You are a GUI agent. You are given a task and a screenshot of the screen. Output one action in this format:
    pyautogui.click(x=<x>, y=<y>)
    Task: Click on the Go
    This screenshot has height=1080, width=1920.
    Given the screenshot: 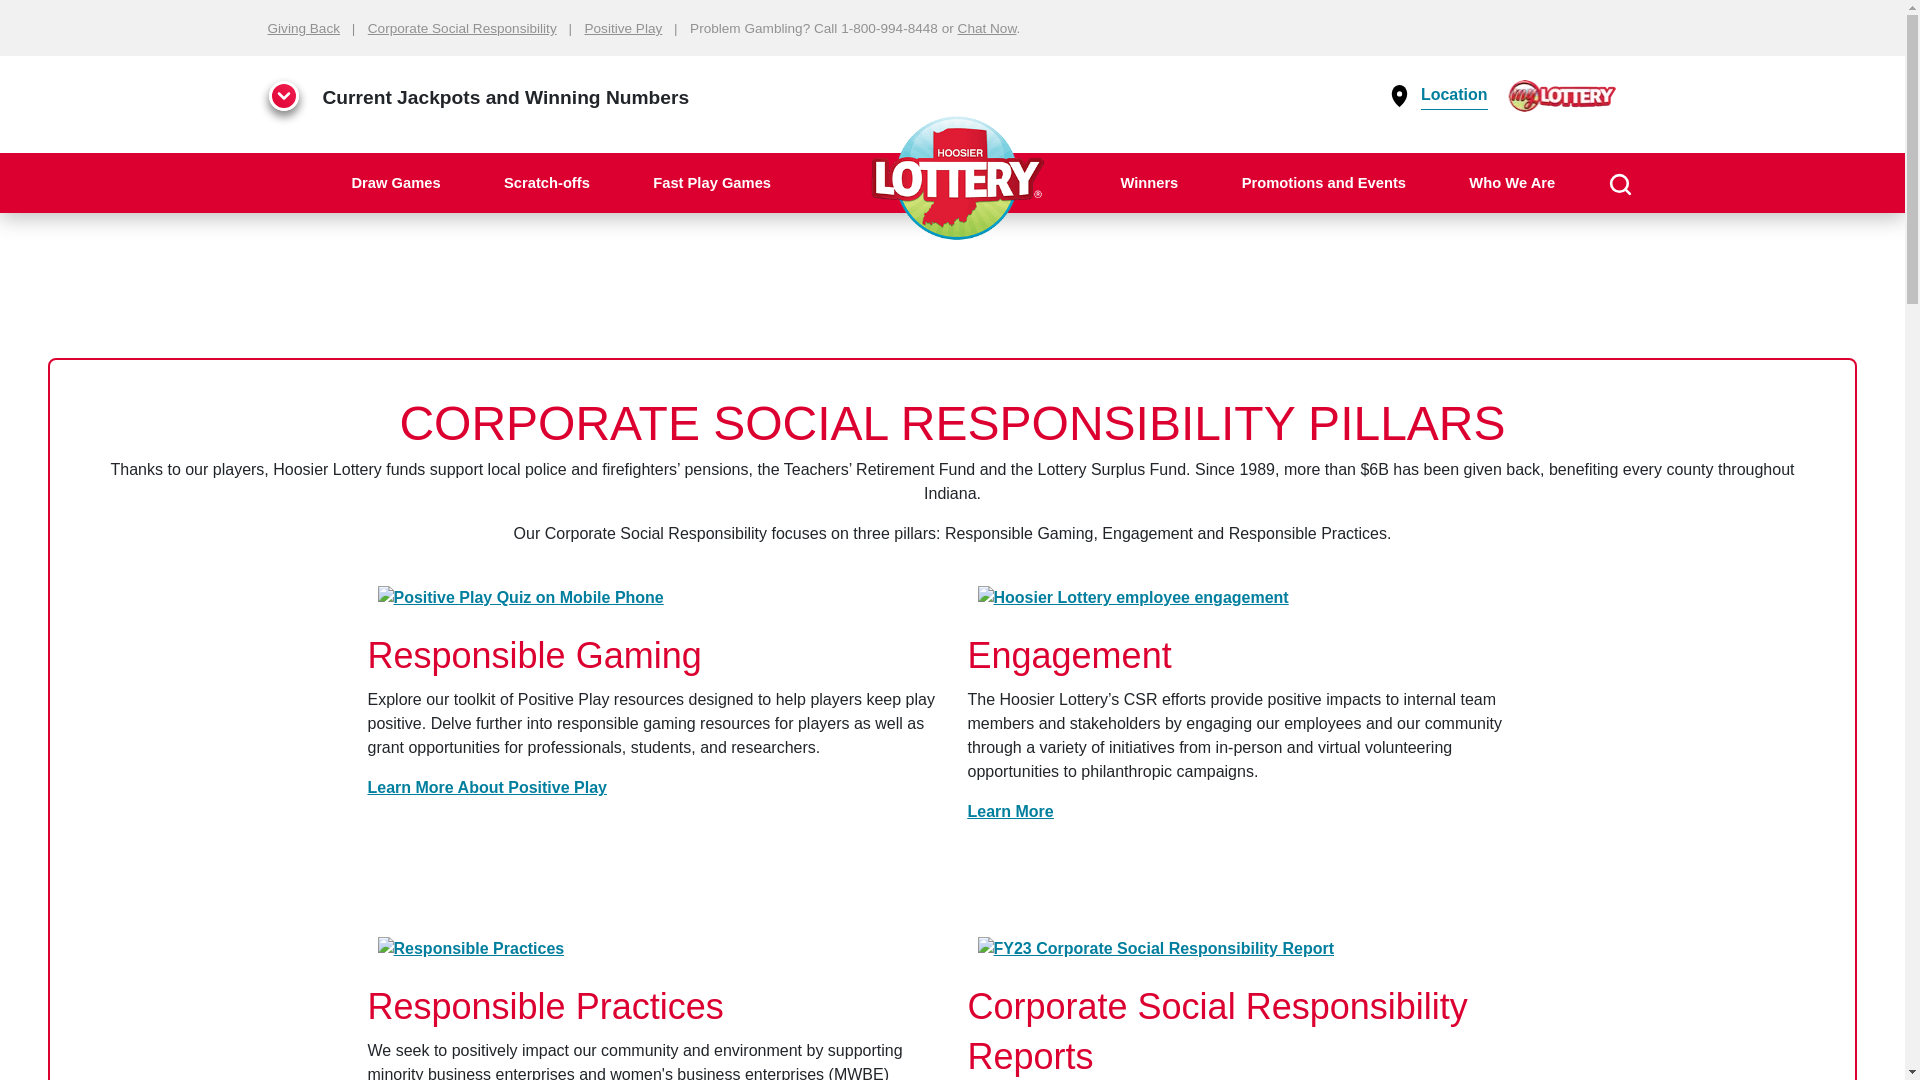 What is the action you would take?
    pyautogui.click(x=1870, y=248)
    